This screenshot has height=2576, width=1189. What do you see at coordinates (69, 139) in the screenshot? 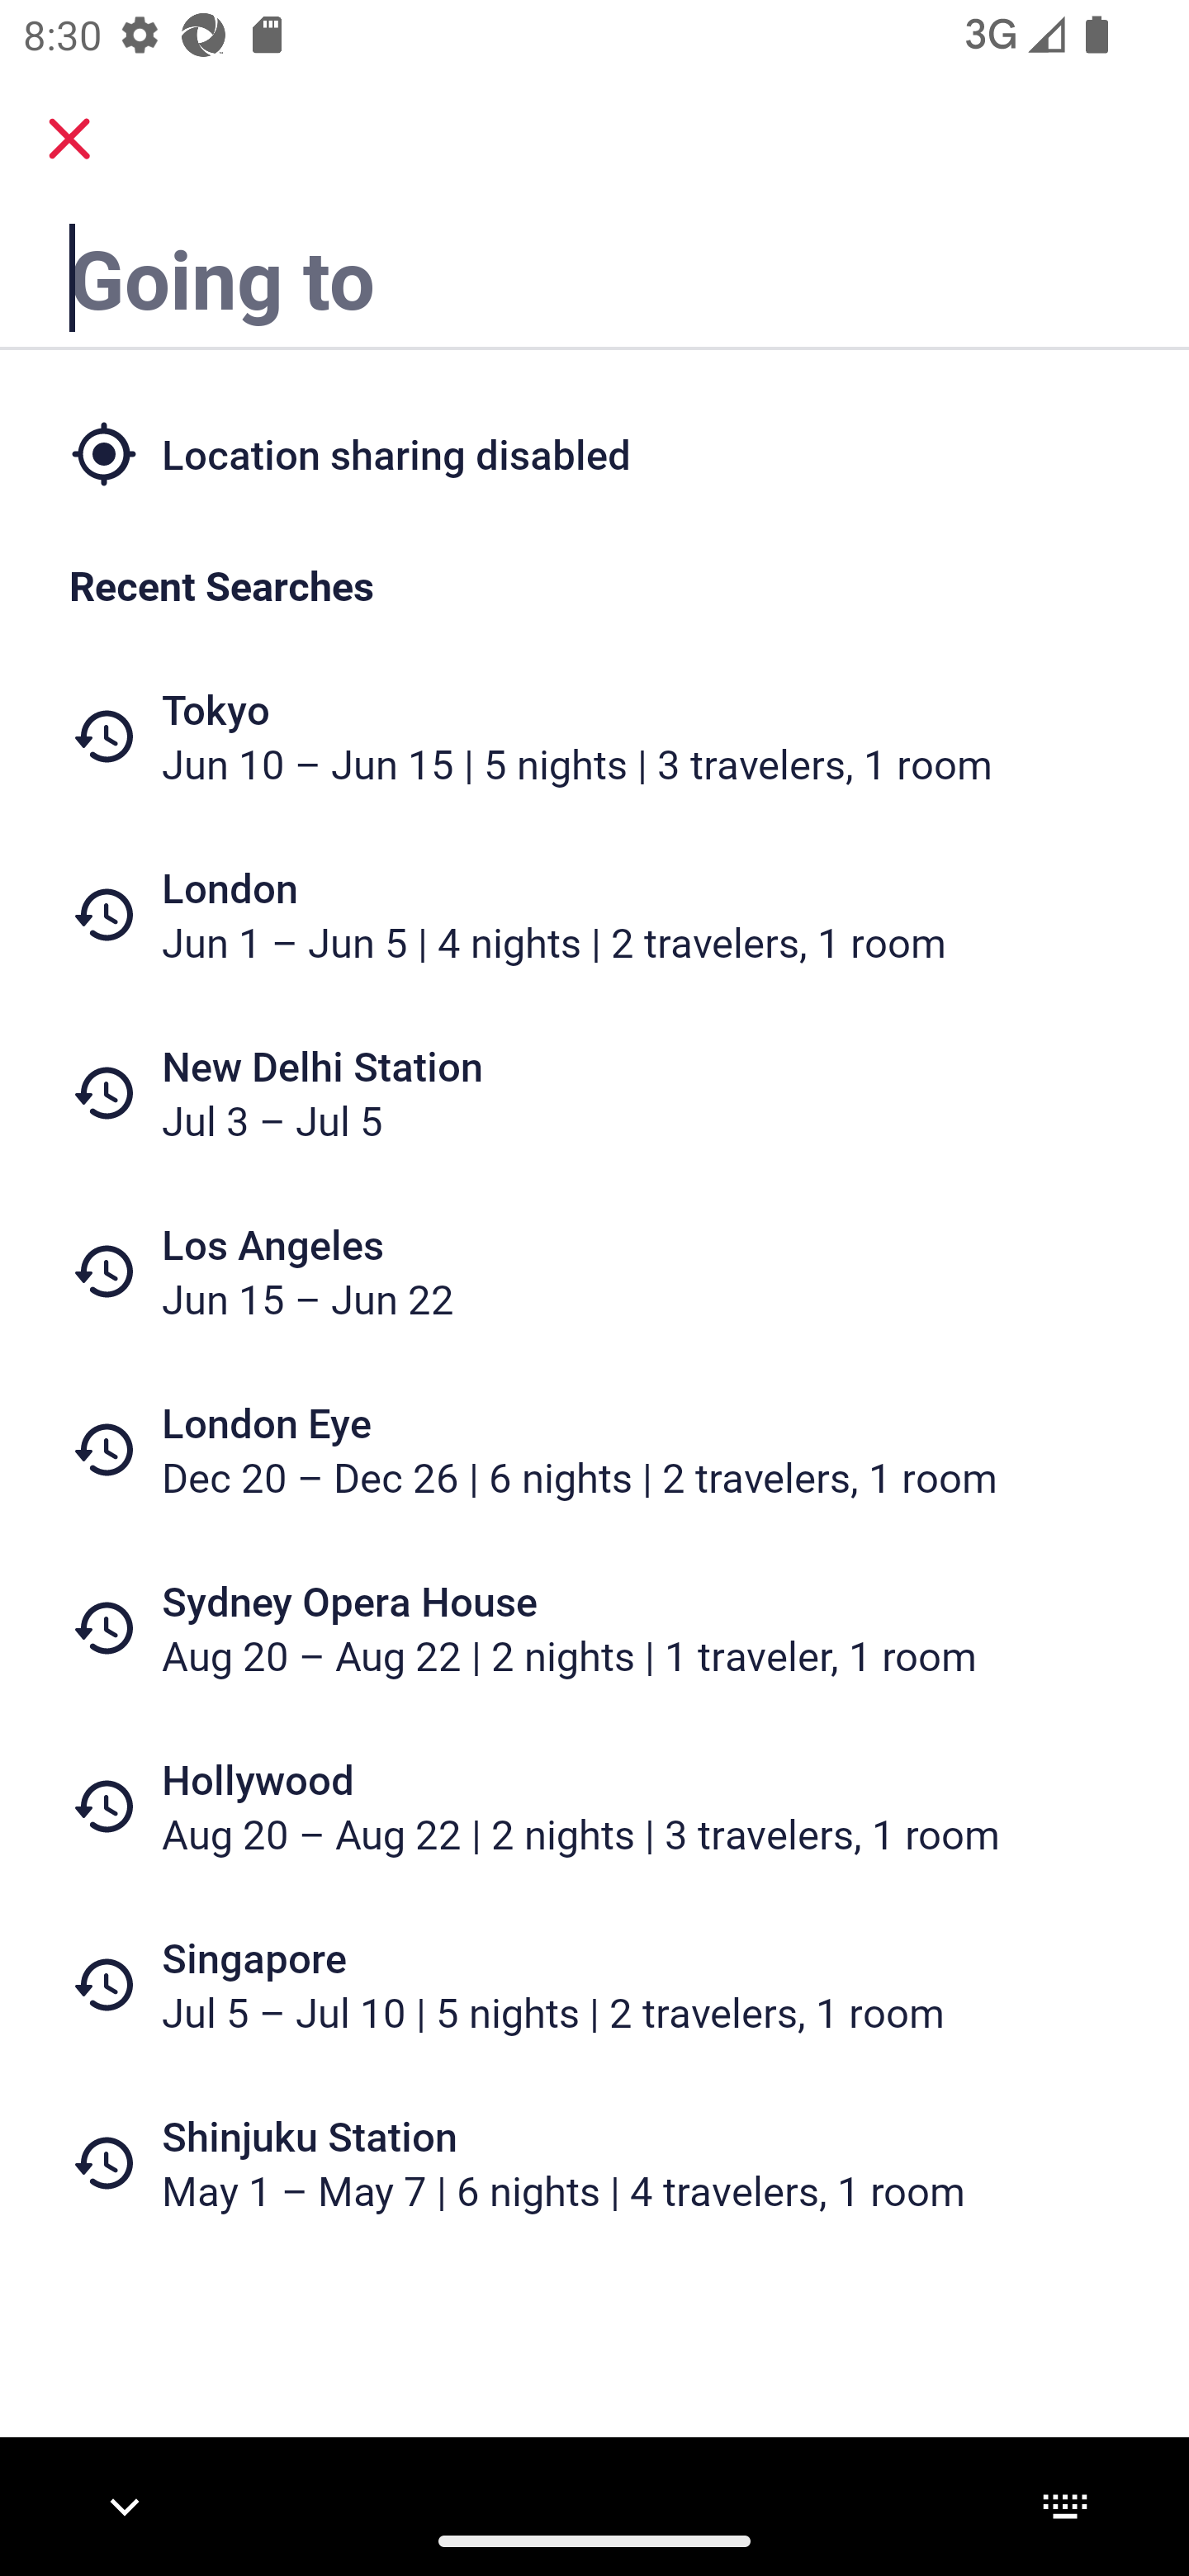
I see `close.` at bounding box center [69, 139].